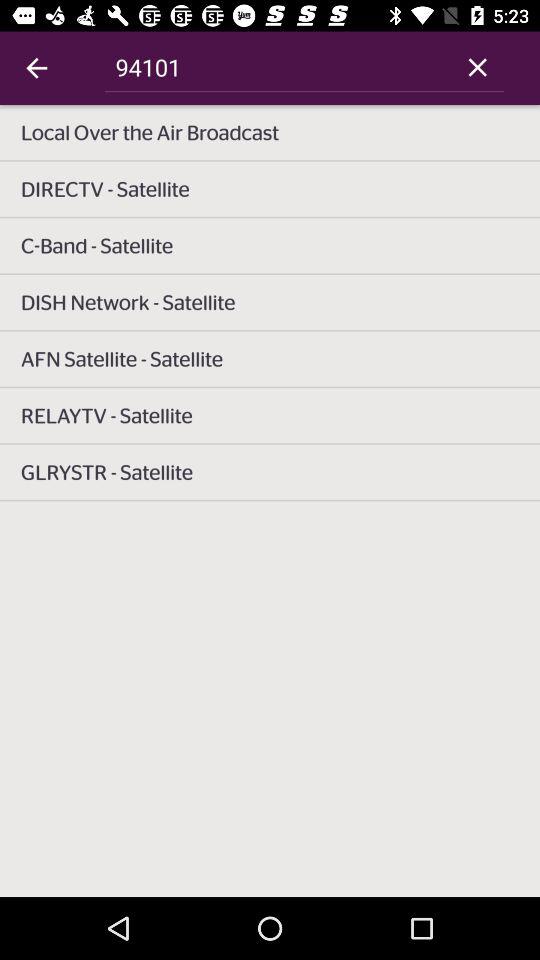 The height and width of the screenshot is (960, 540). What do you see at coordinates (36, 68) in the screenshot?
I see `choose the item above local over the icon` at bounding box center [36, 68].